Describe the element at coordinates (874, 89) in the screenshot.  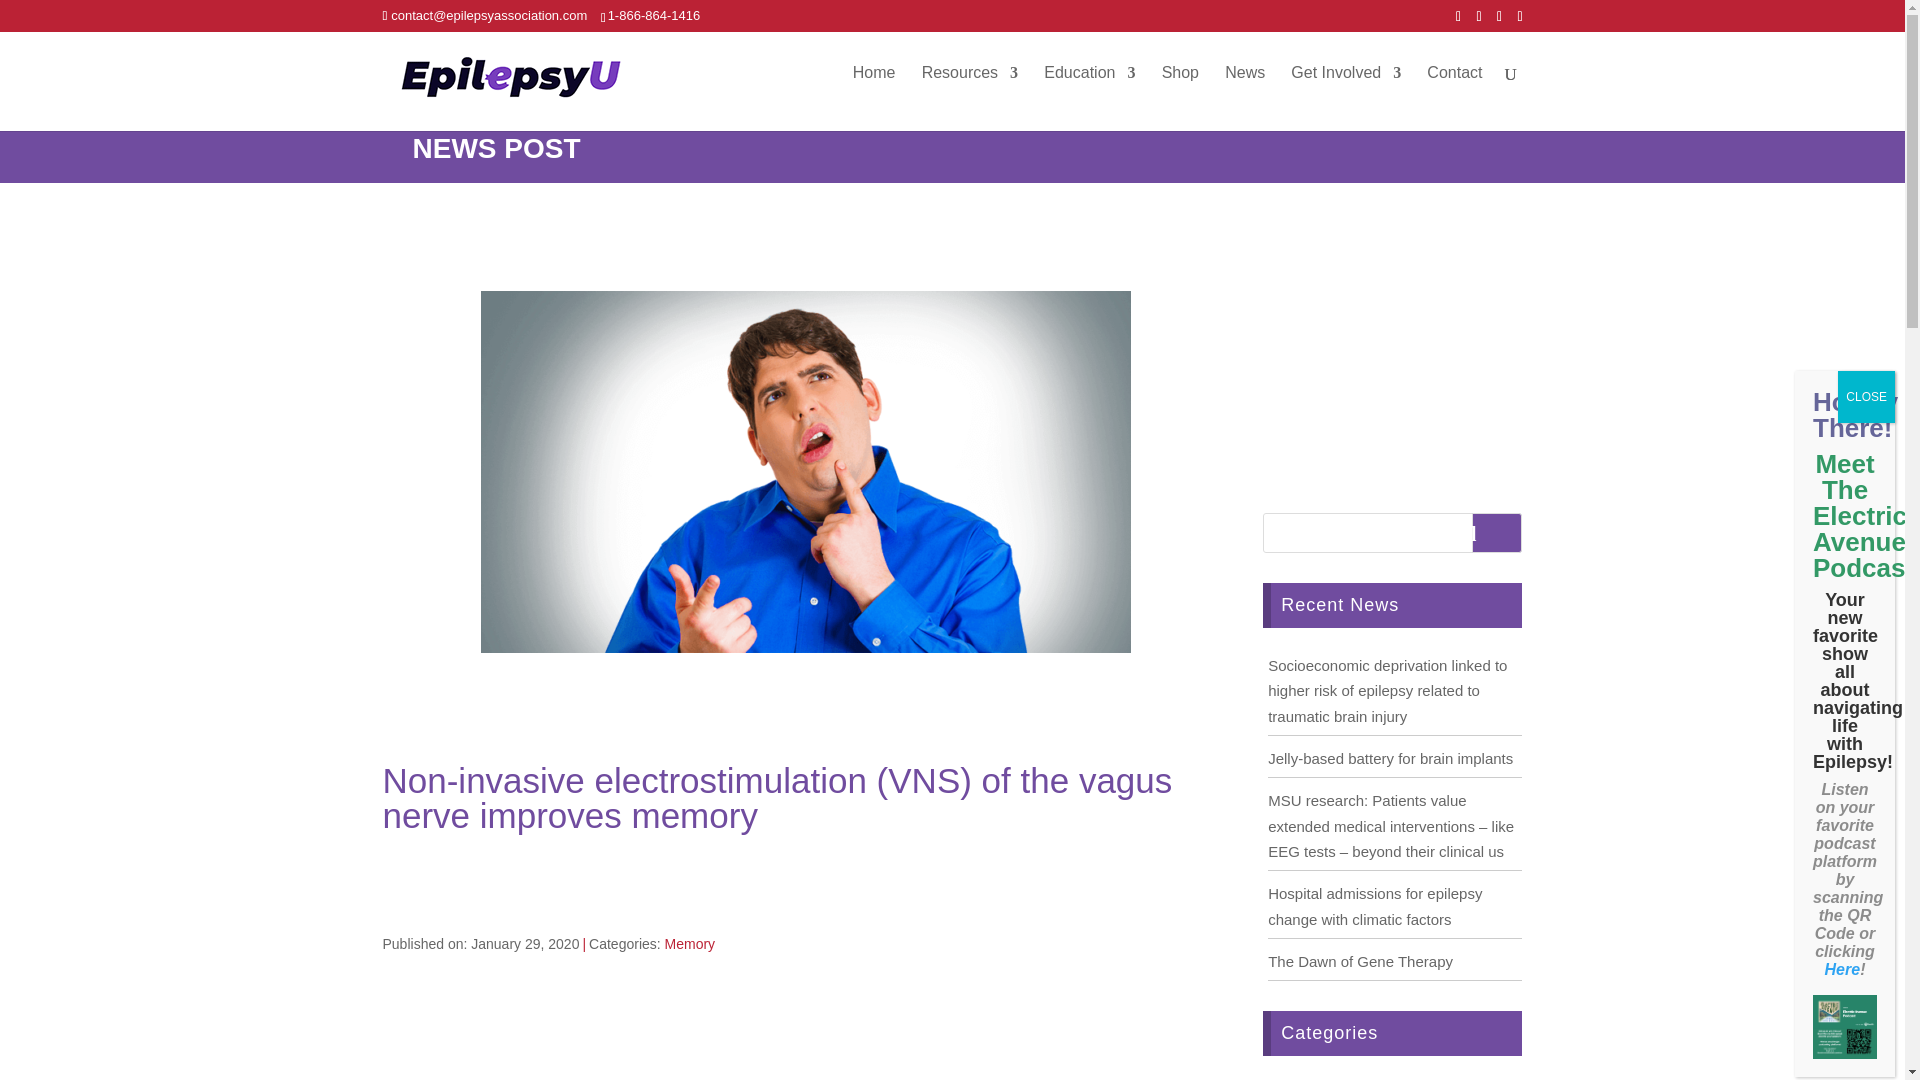
I see `Home` at that location.